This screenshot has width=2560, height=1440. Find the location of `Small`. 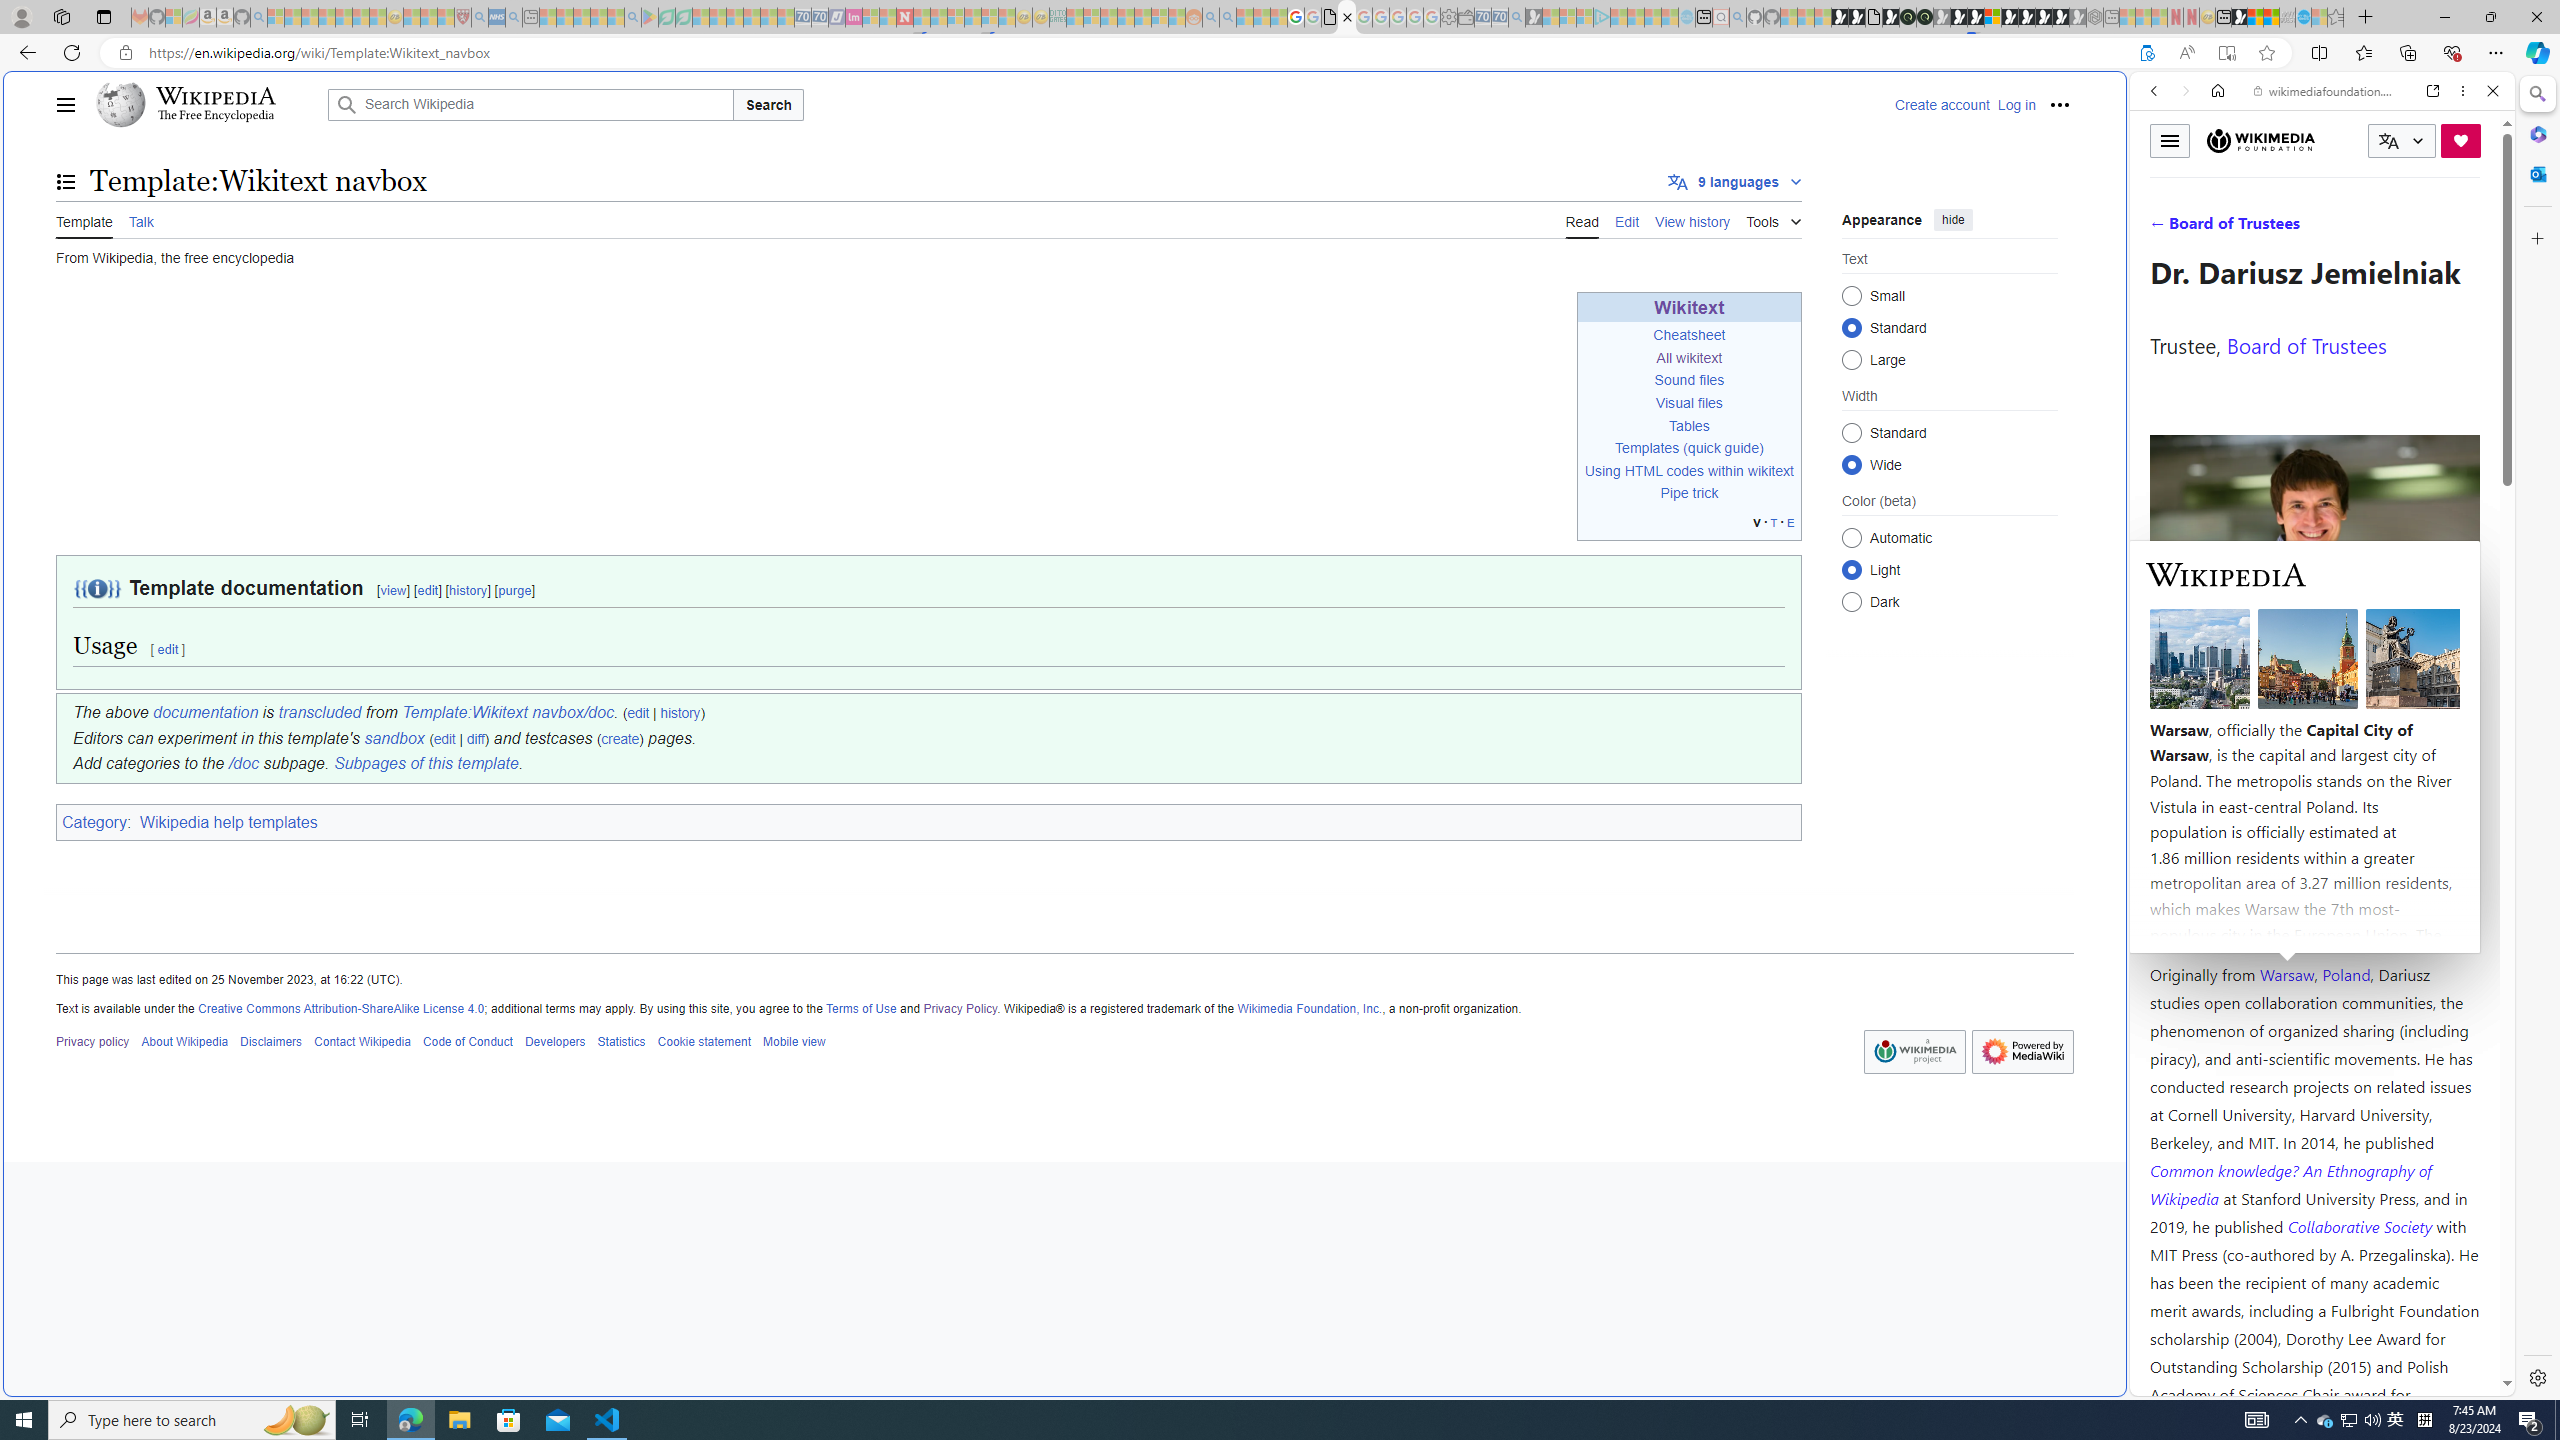

Small is located at coordinates (1852, 295).